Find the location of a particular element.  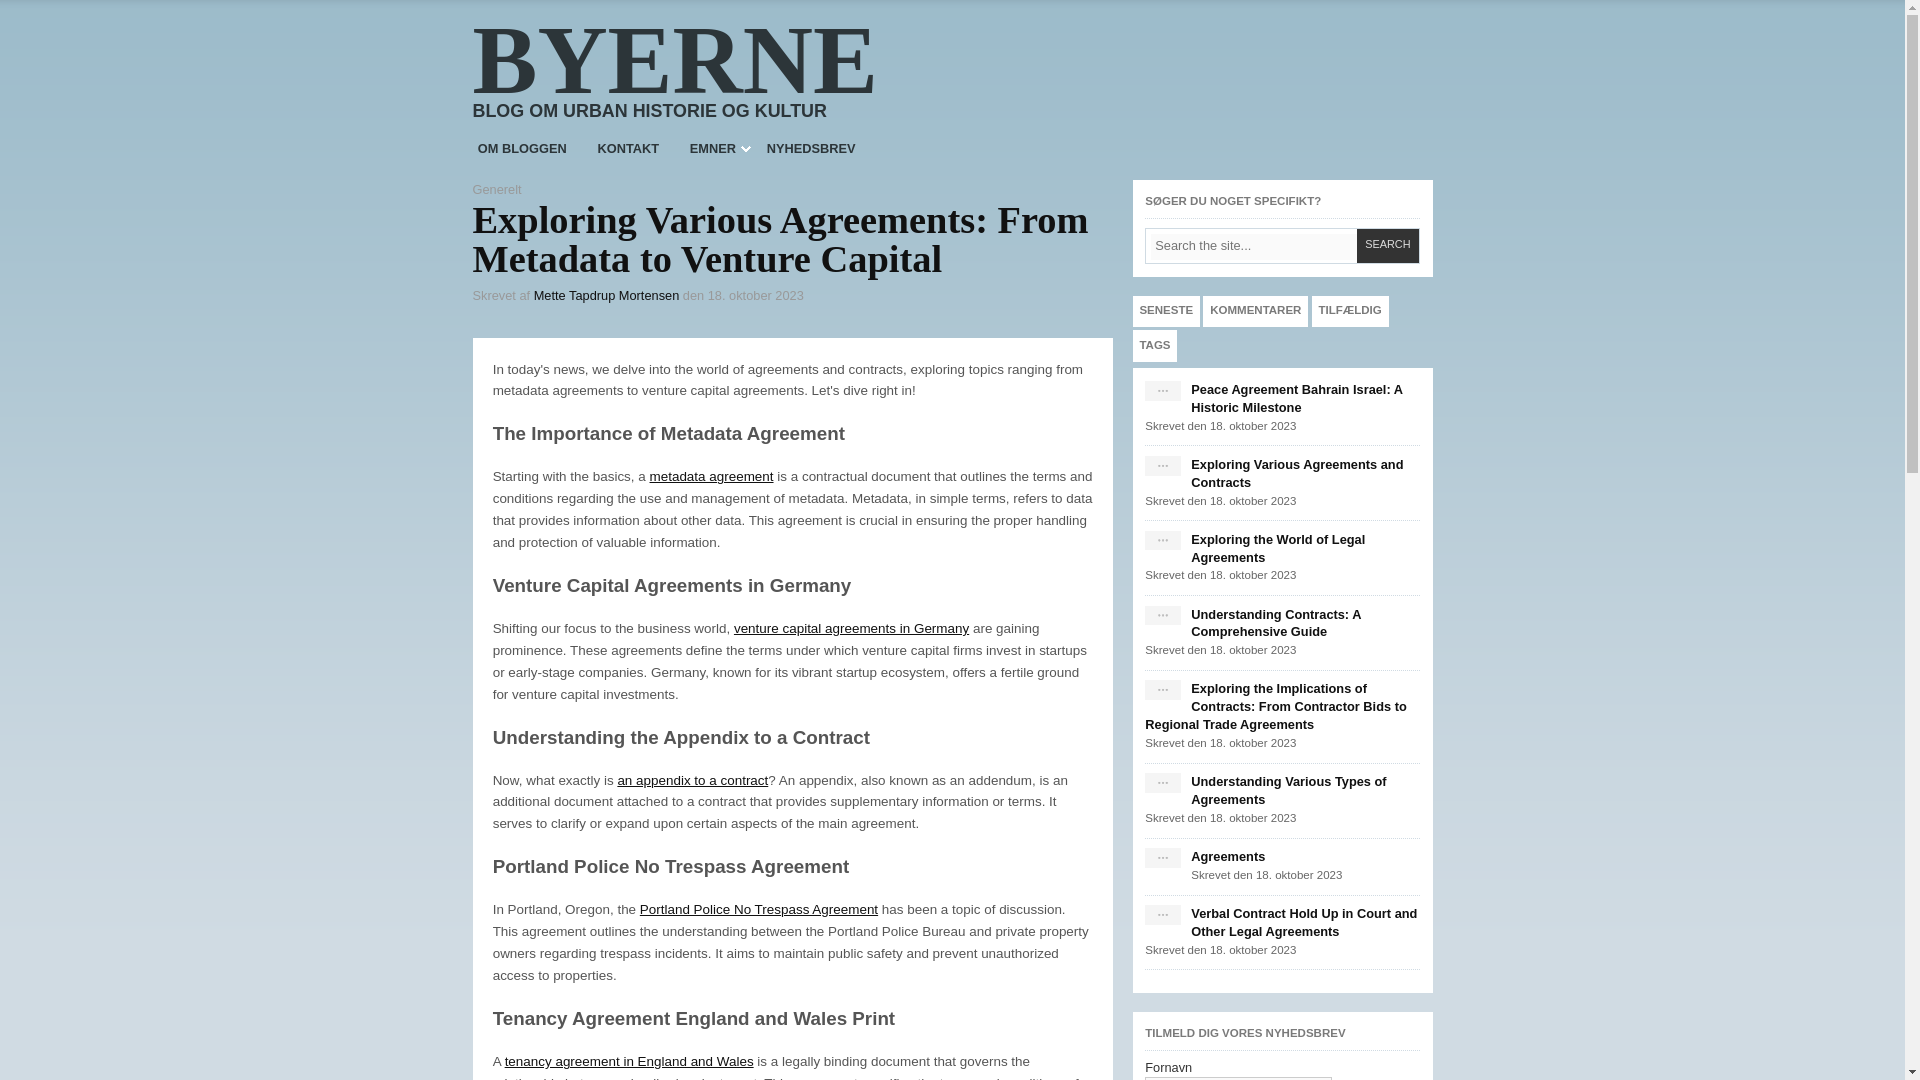

Exploring the World of Legal Agreements is located at coordinates (1162, 542).